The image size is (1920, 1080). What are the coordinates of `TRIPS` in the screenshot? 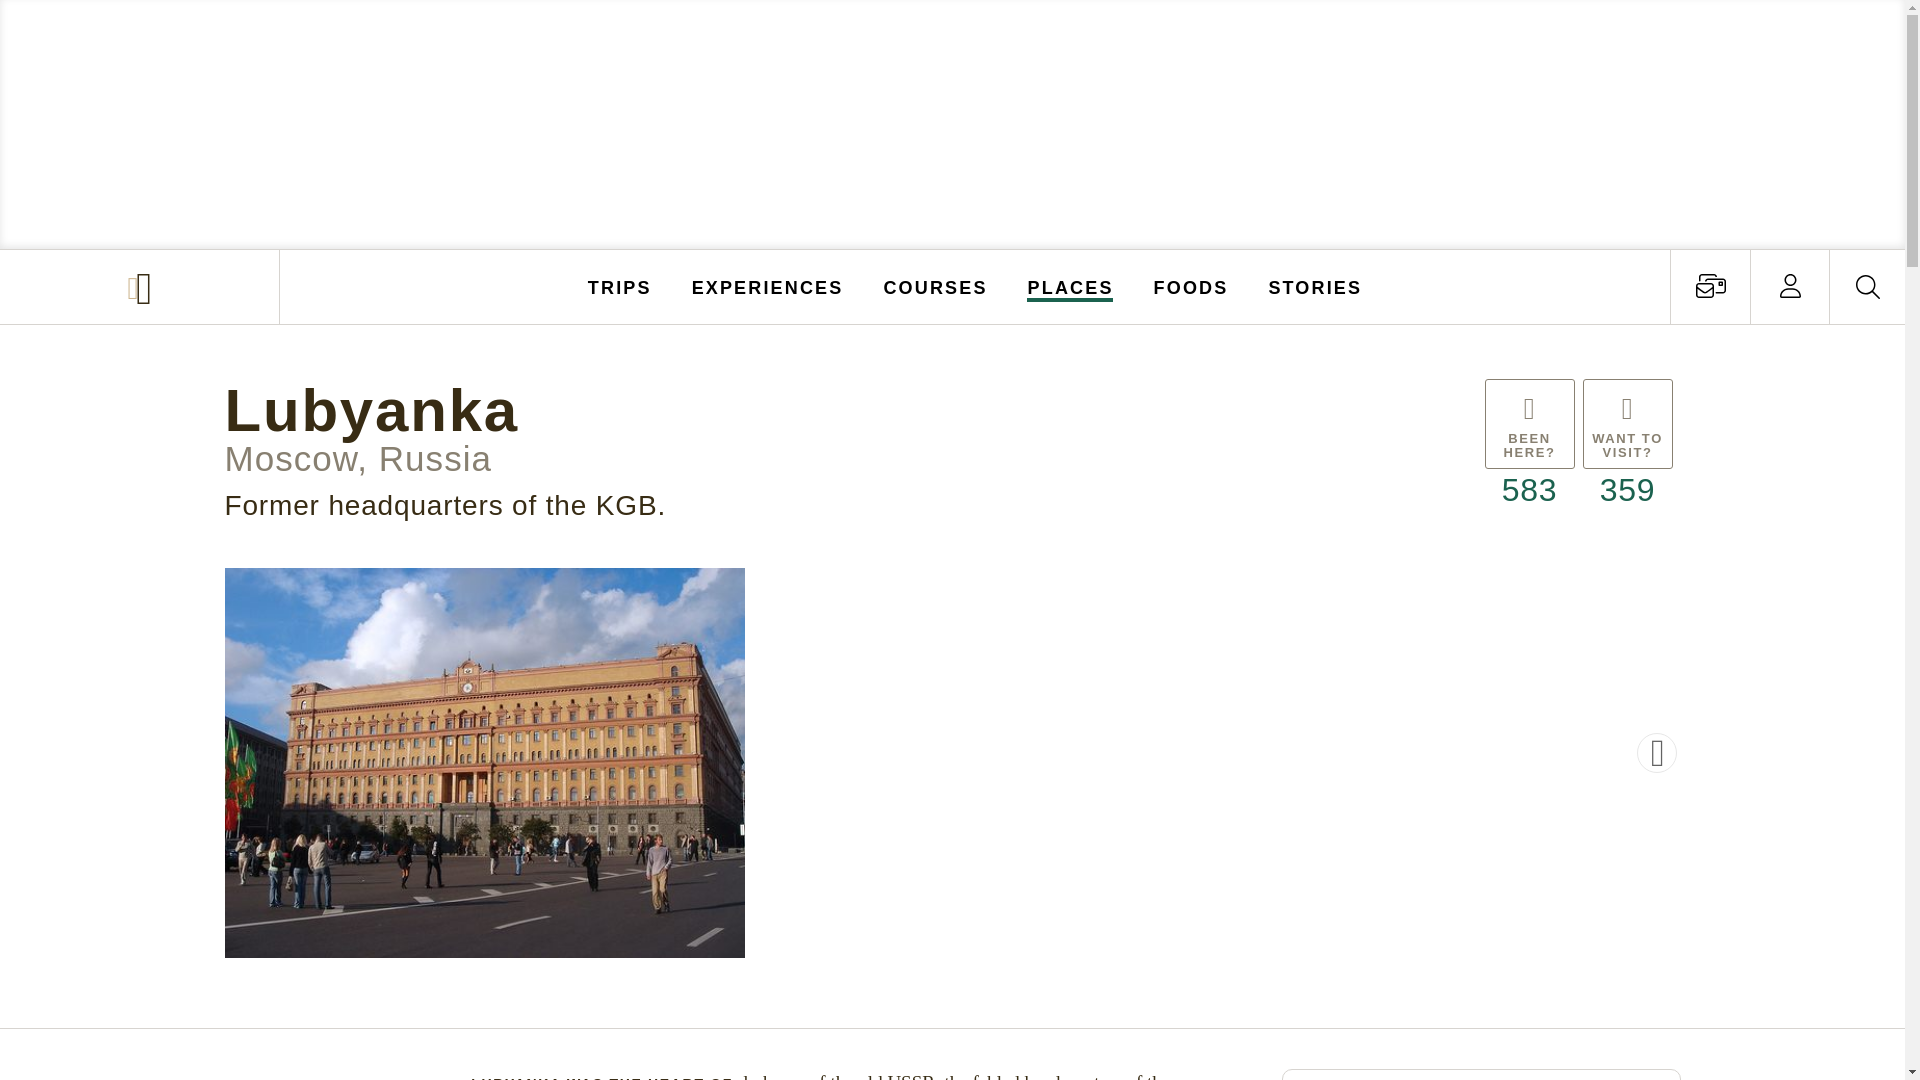 It's located at (620, 286).